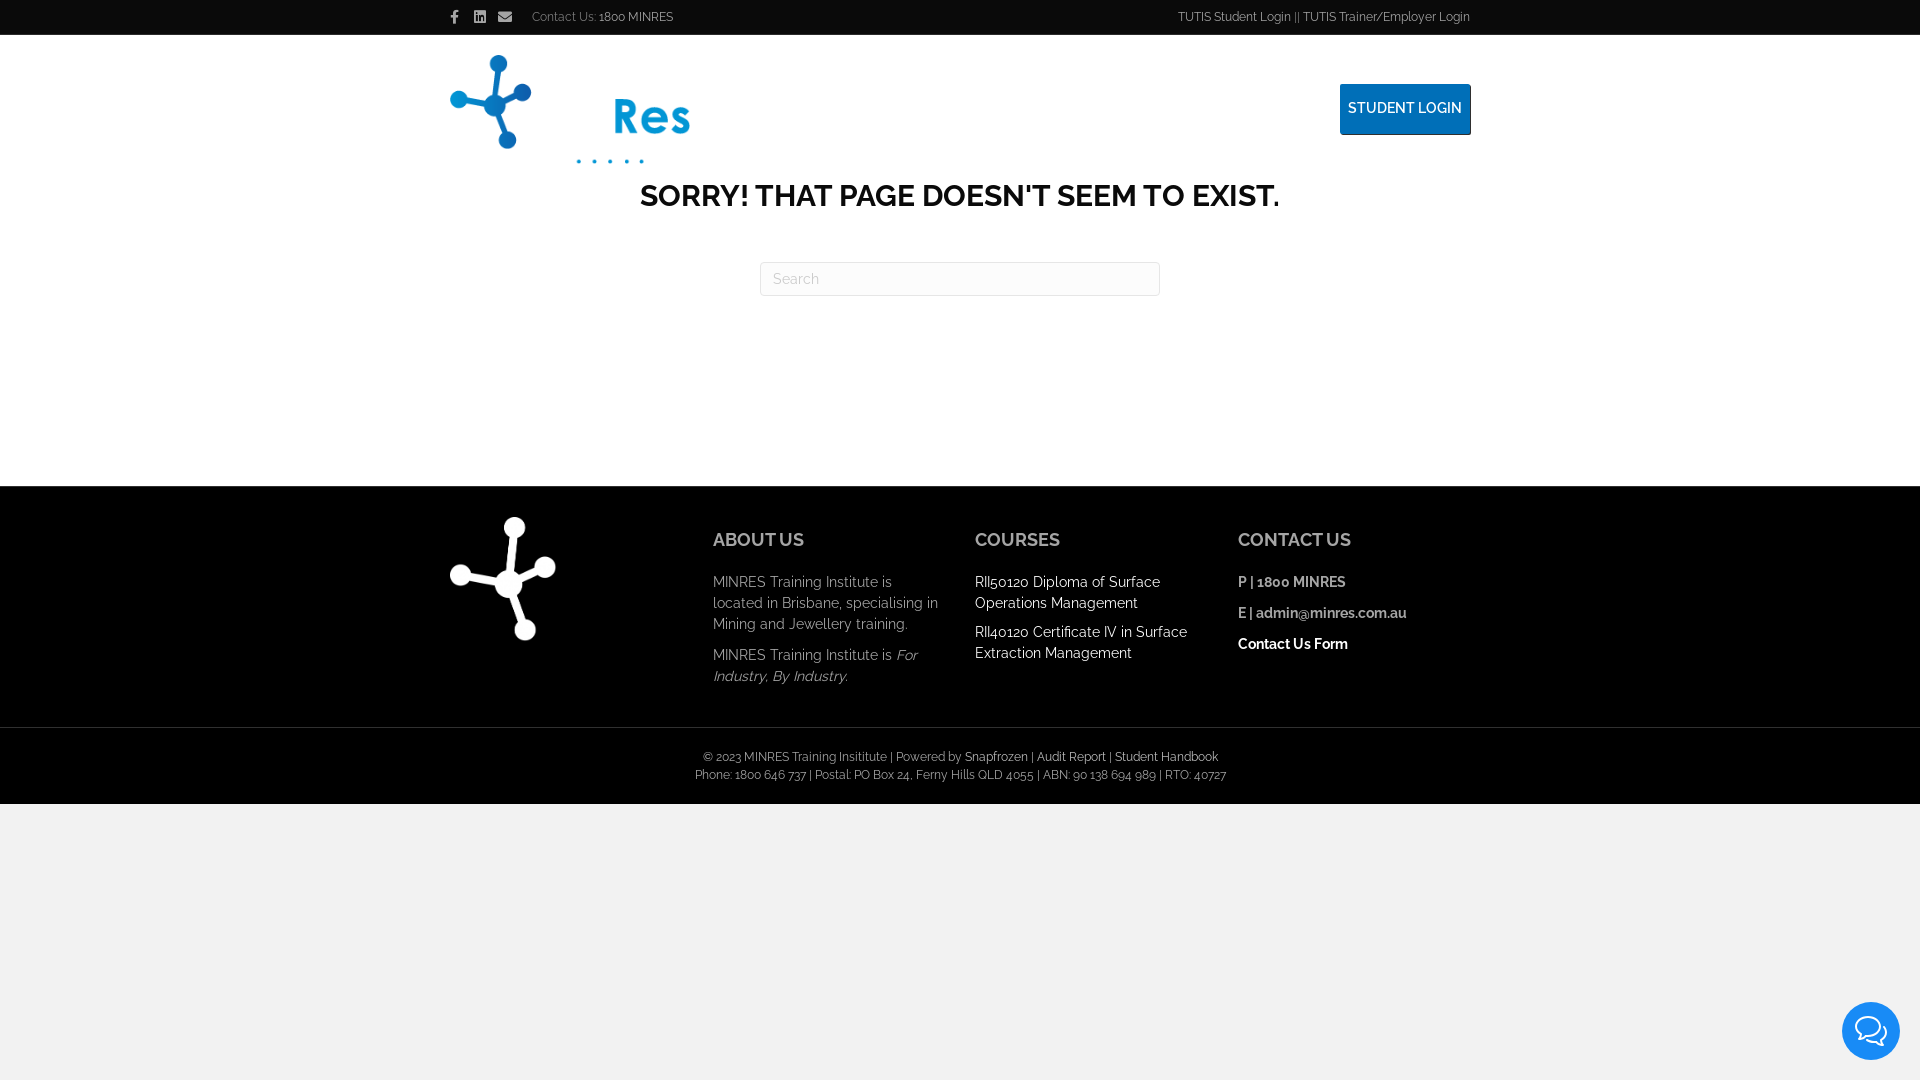  Describe the element at coordinates (969, 109) in the screenshot. I see `INFORMATION` at that location.